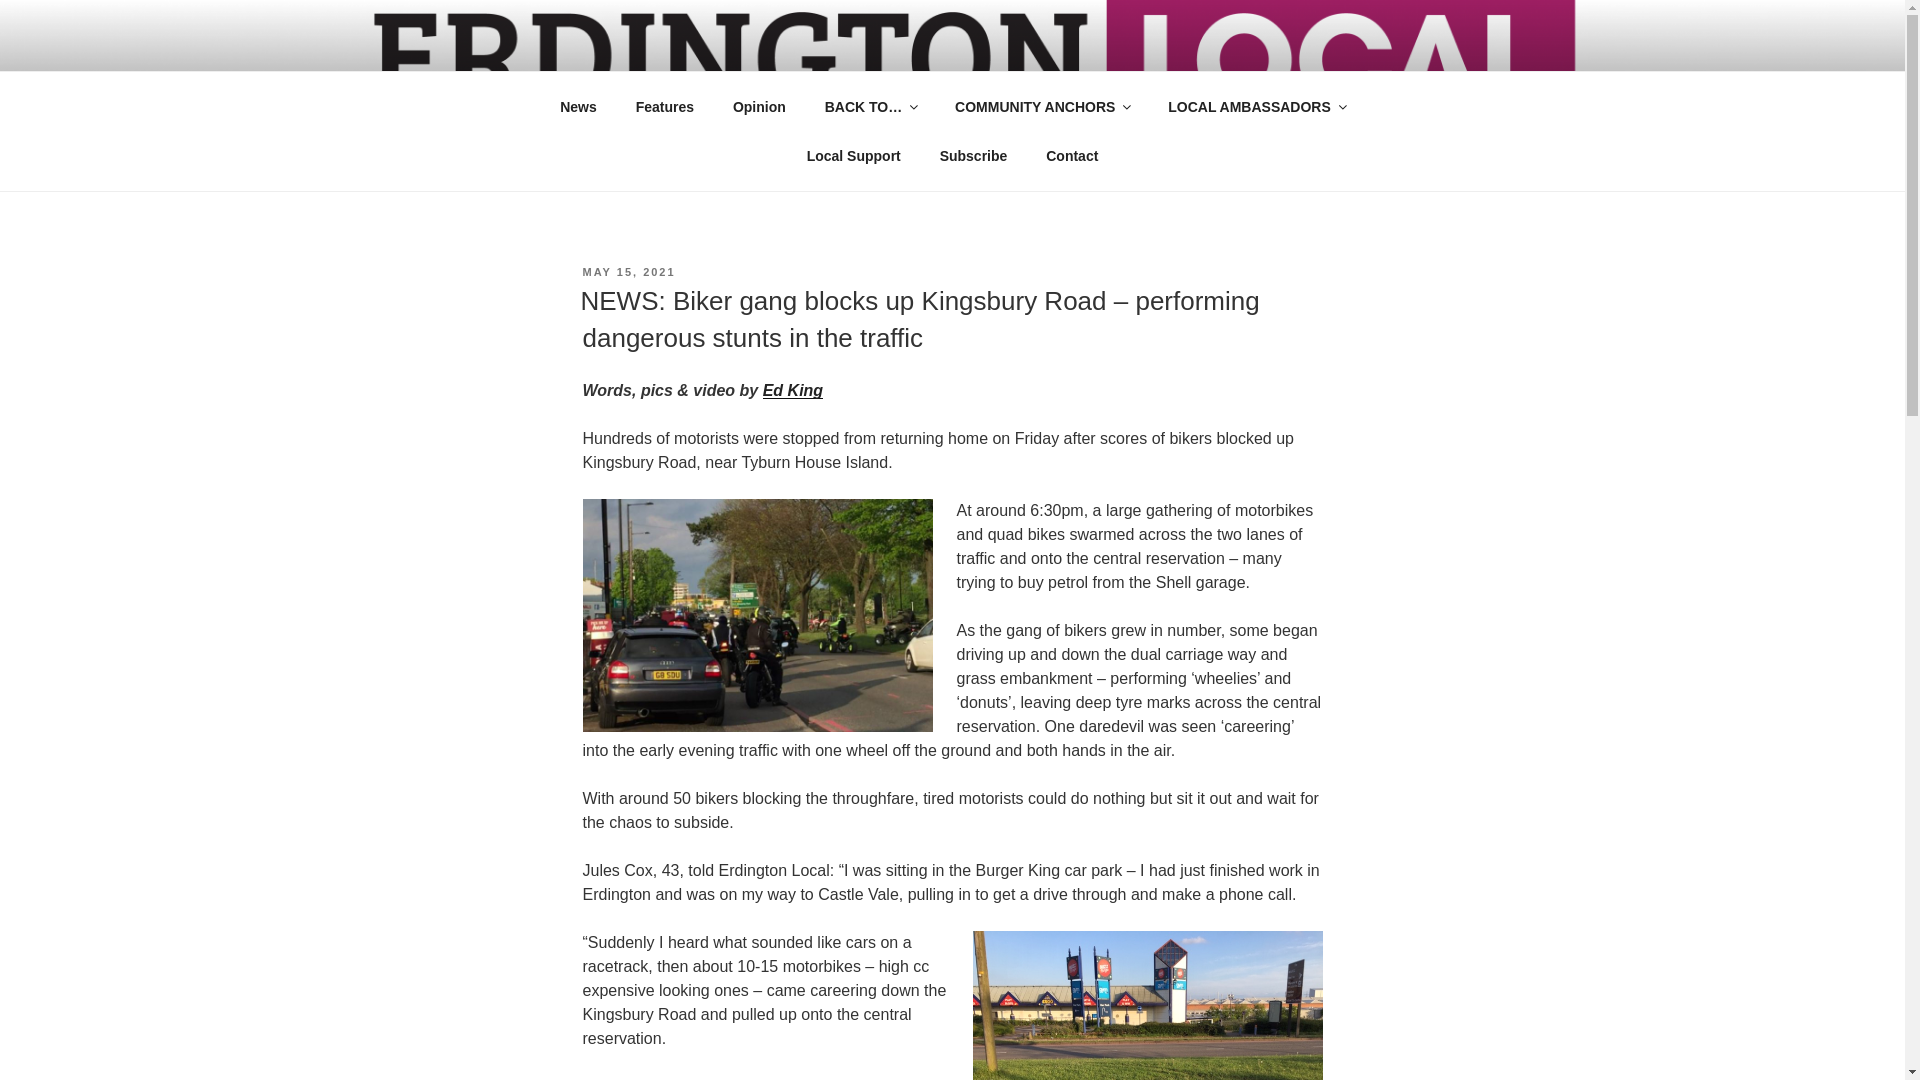 Image resolution: width=1920 pixels, height=1080 pixels. I want to click on LOCAL AMBASSADORS, so click(1256, 106).